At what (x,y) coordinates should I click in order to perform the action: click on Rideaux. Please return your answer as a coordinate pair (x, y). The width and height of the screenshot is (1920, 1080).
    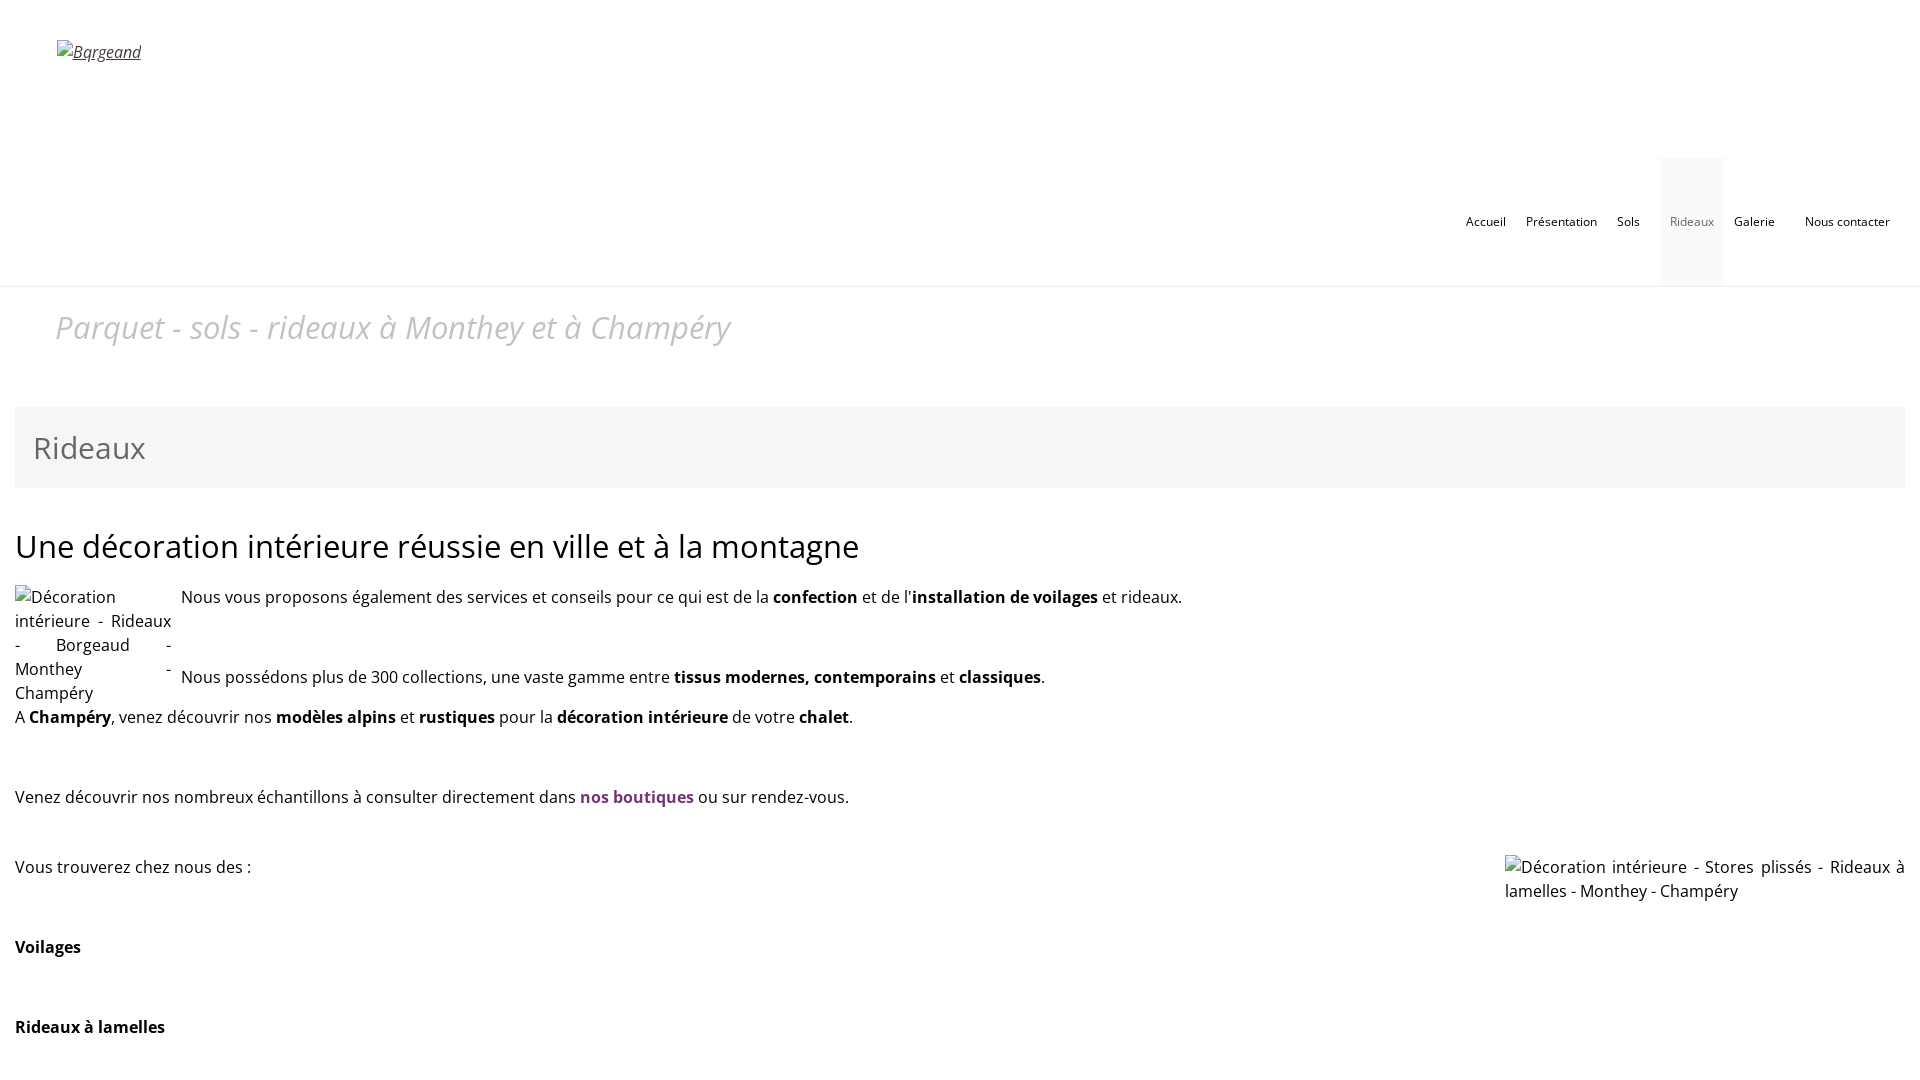
    Looking at the image, I should click on (1692, 222).